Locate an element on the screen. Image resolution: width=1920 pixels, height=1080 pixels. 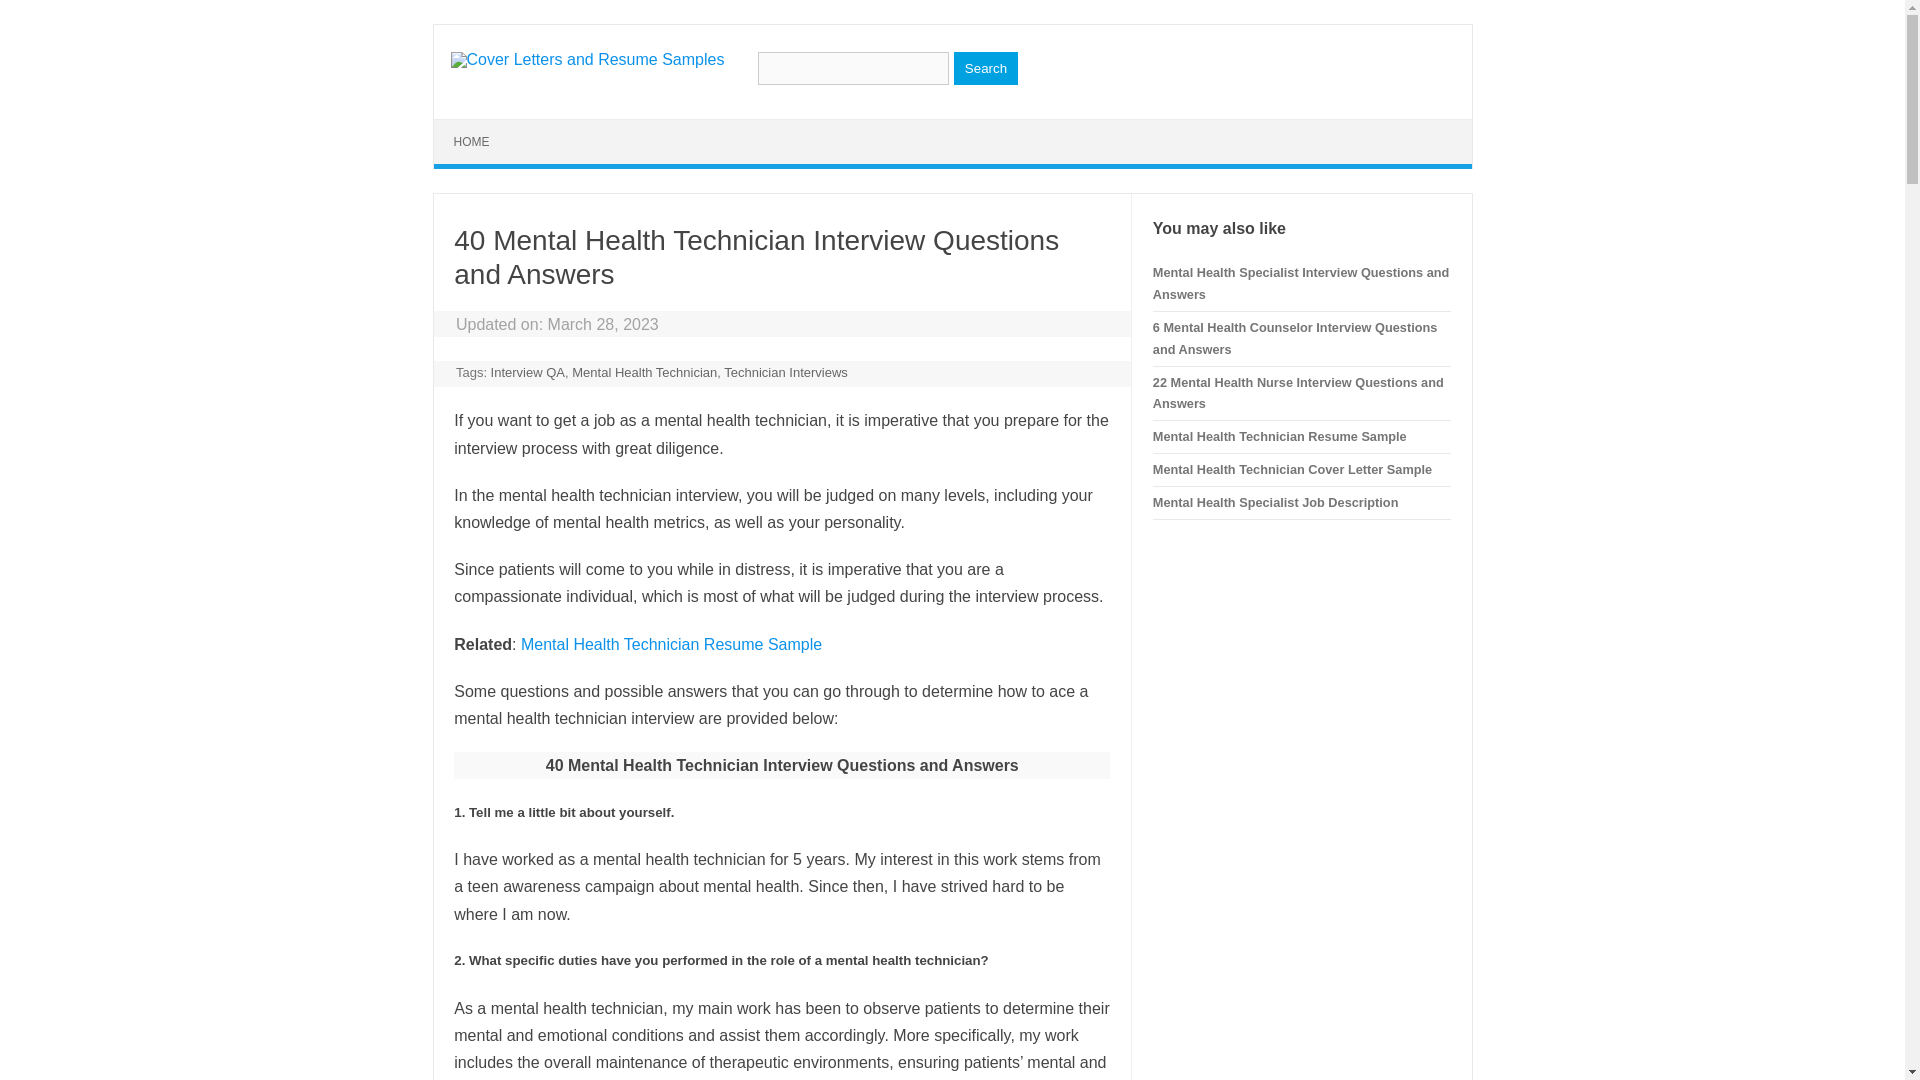
22 Mental Health Nurse Interview Questions and Answers is located at coordinates (1298, 392).